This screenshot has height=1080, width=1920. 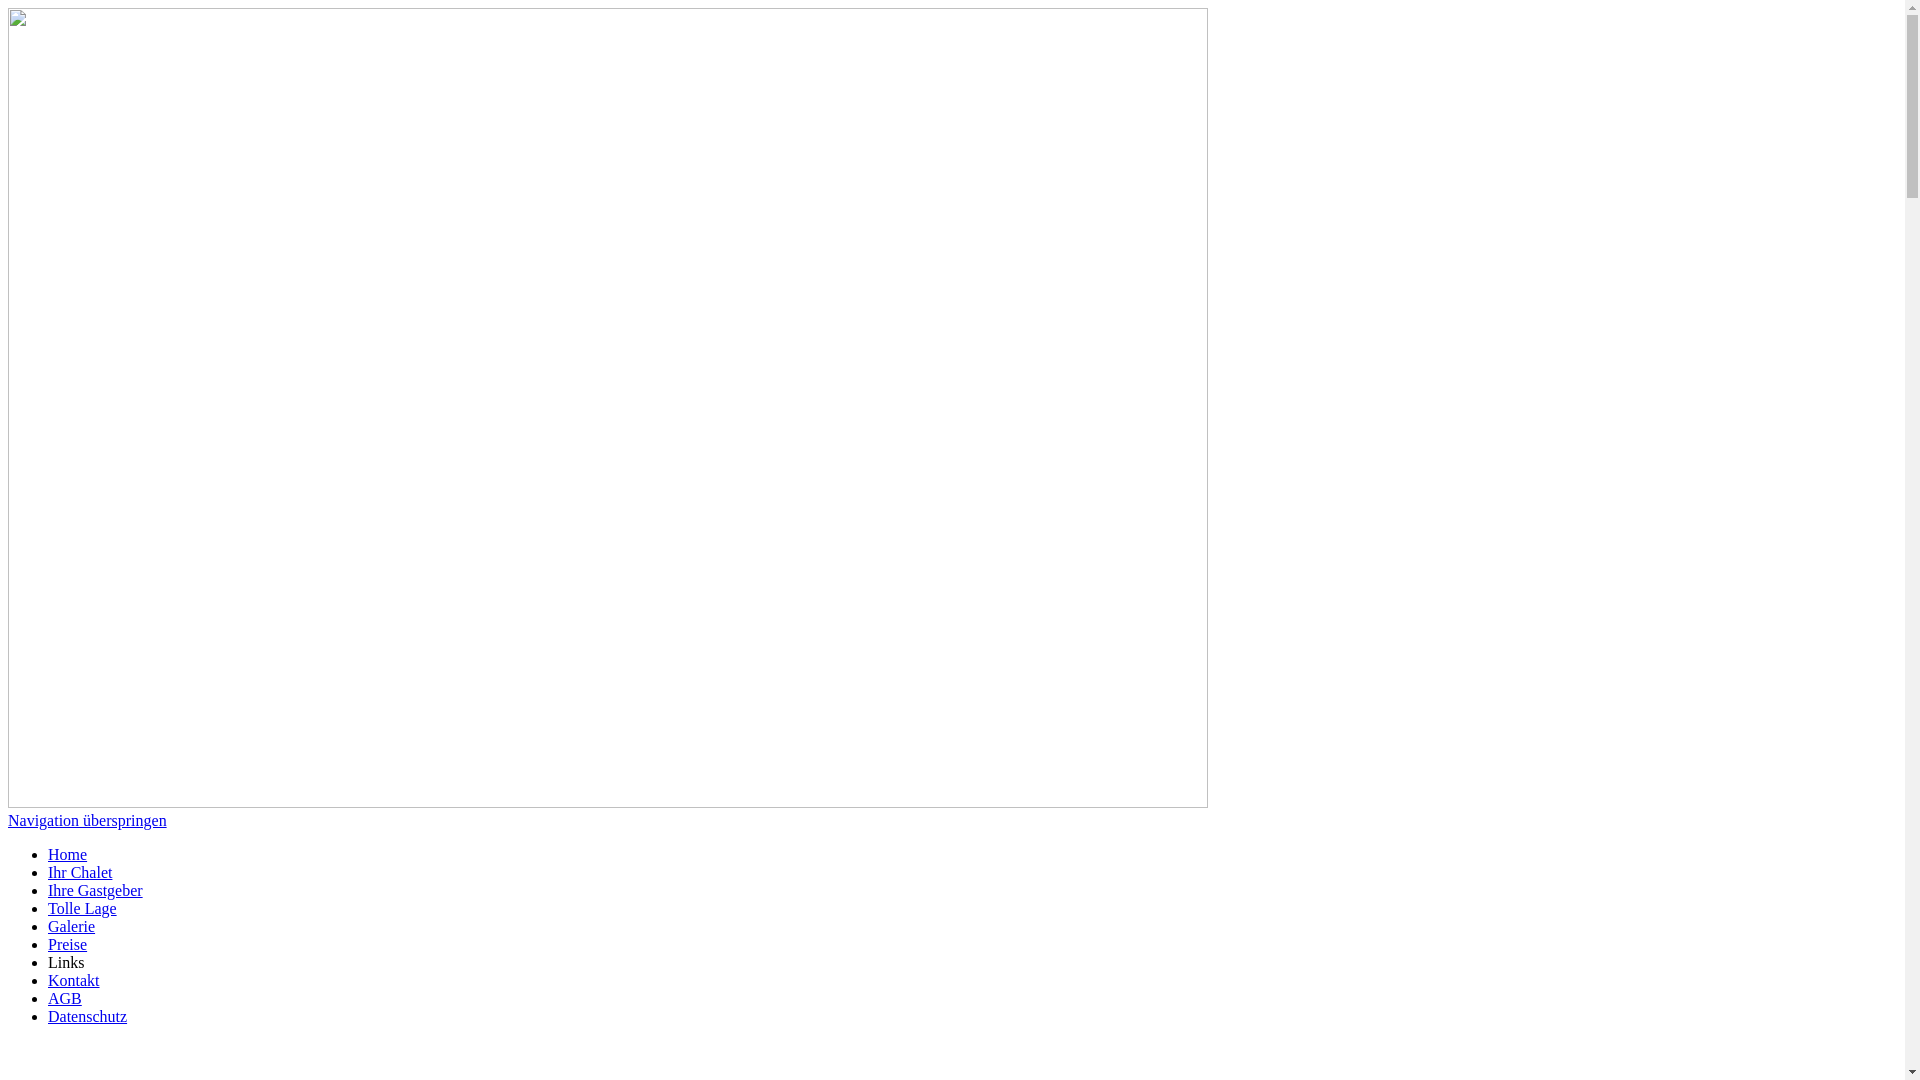 What do you see at coordinates (68, 944) in the screenshot?
I see `Preise` at bounding box center [68, 944].